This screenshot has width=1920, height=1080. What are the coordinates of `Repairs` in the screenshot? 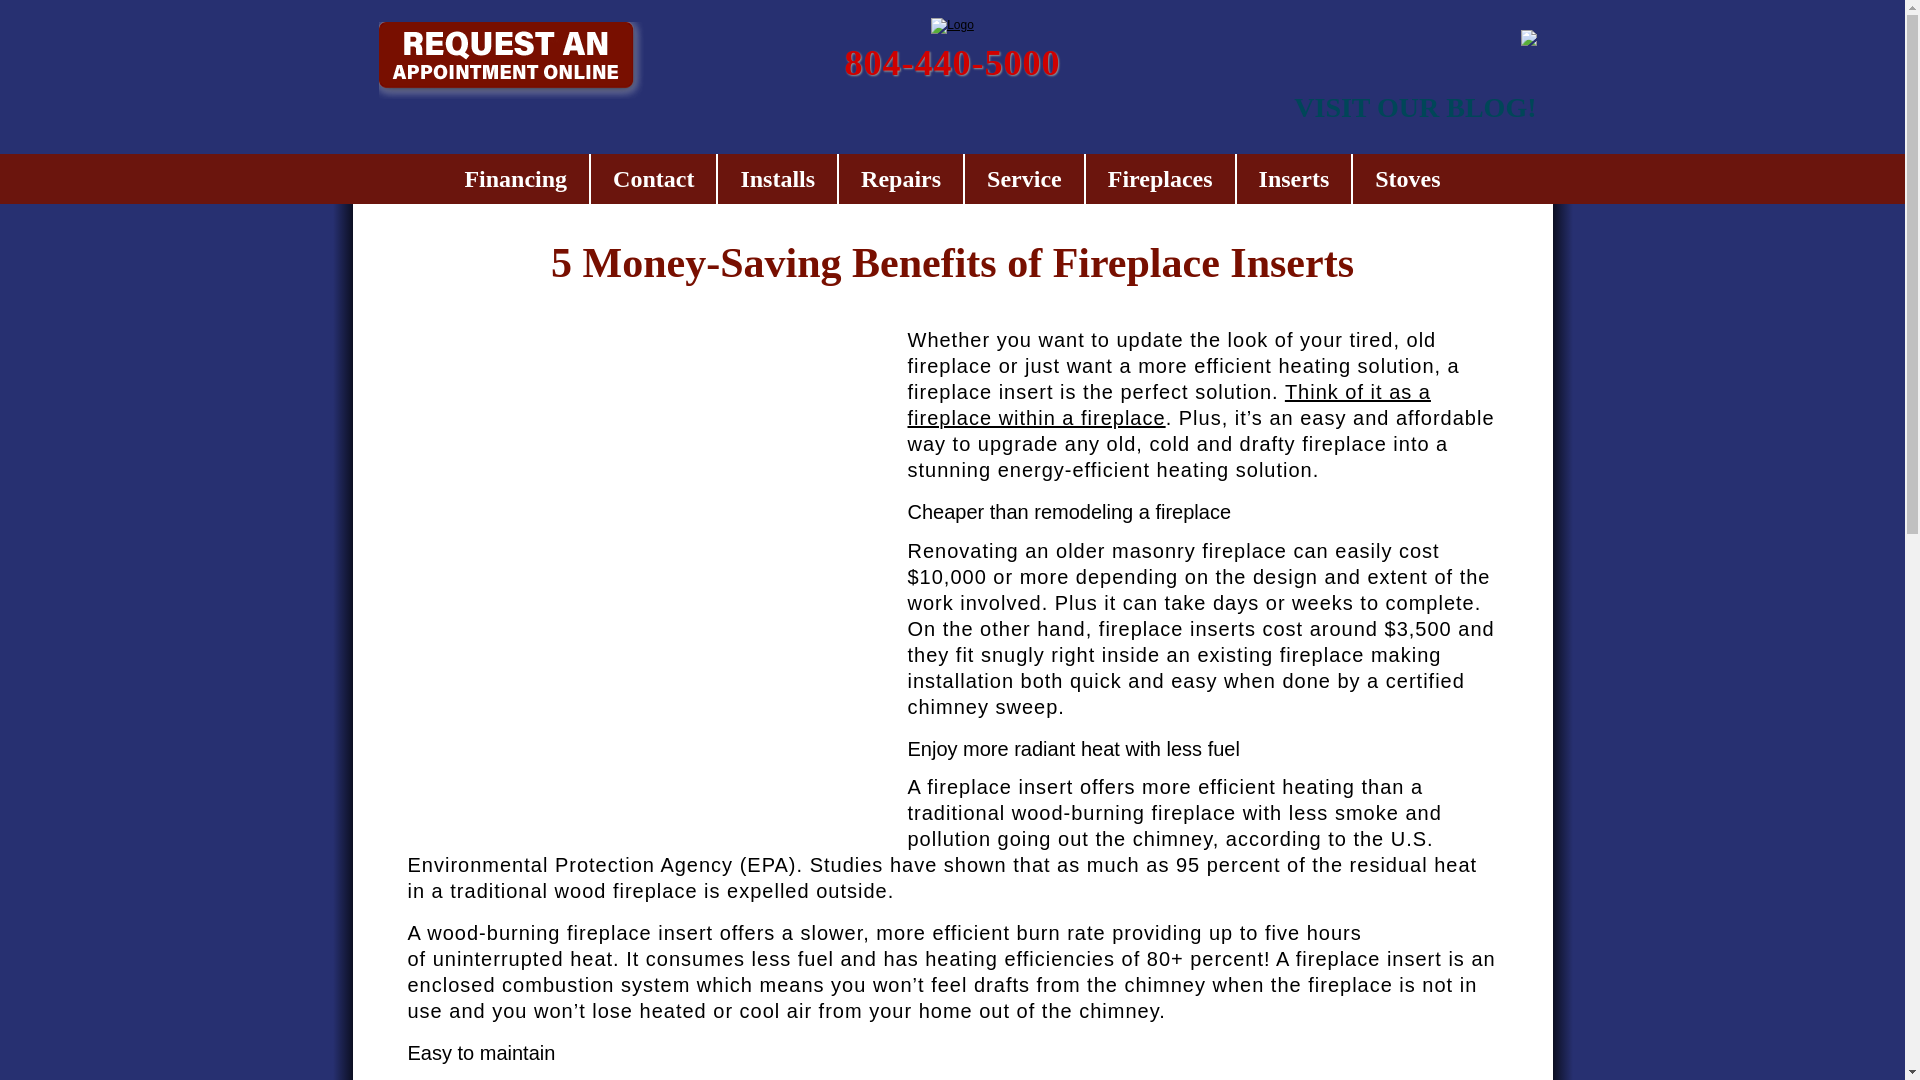 It's located at (901, 179).